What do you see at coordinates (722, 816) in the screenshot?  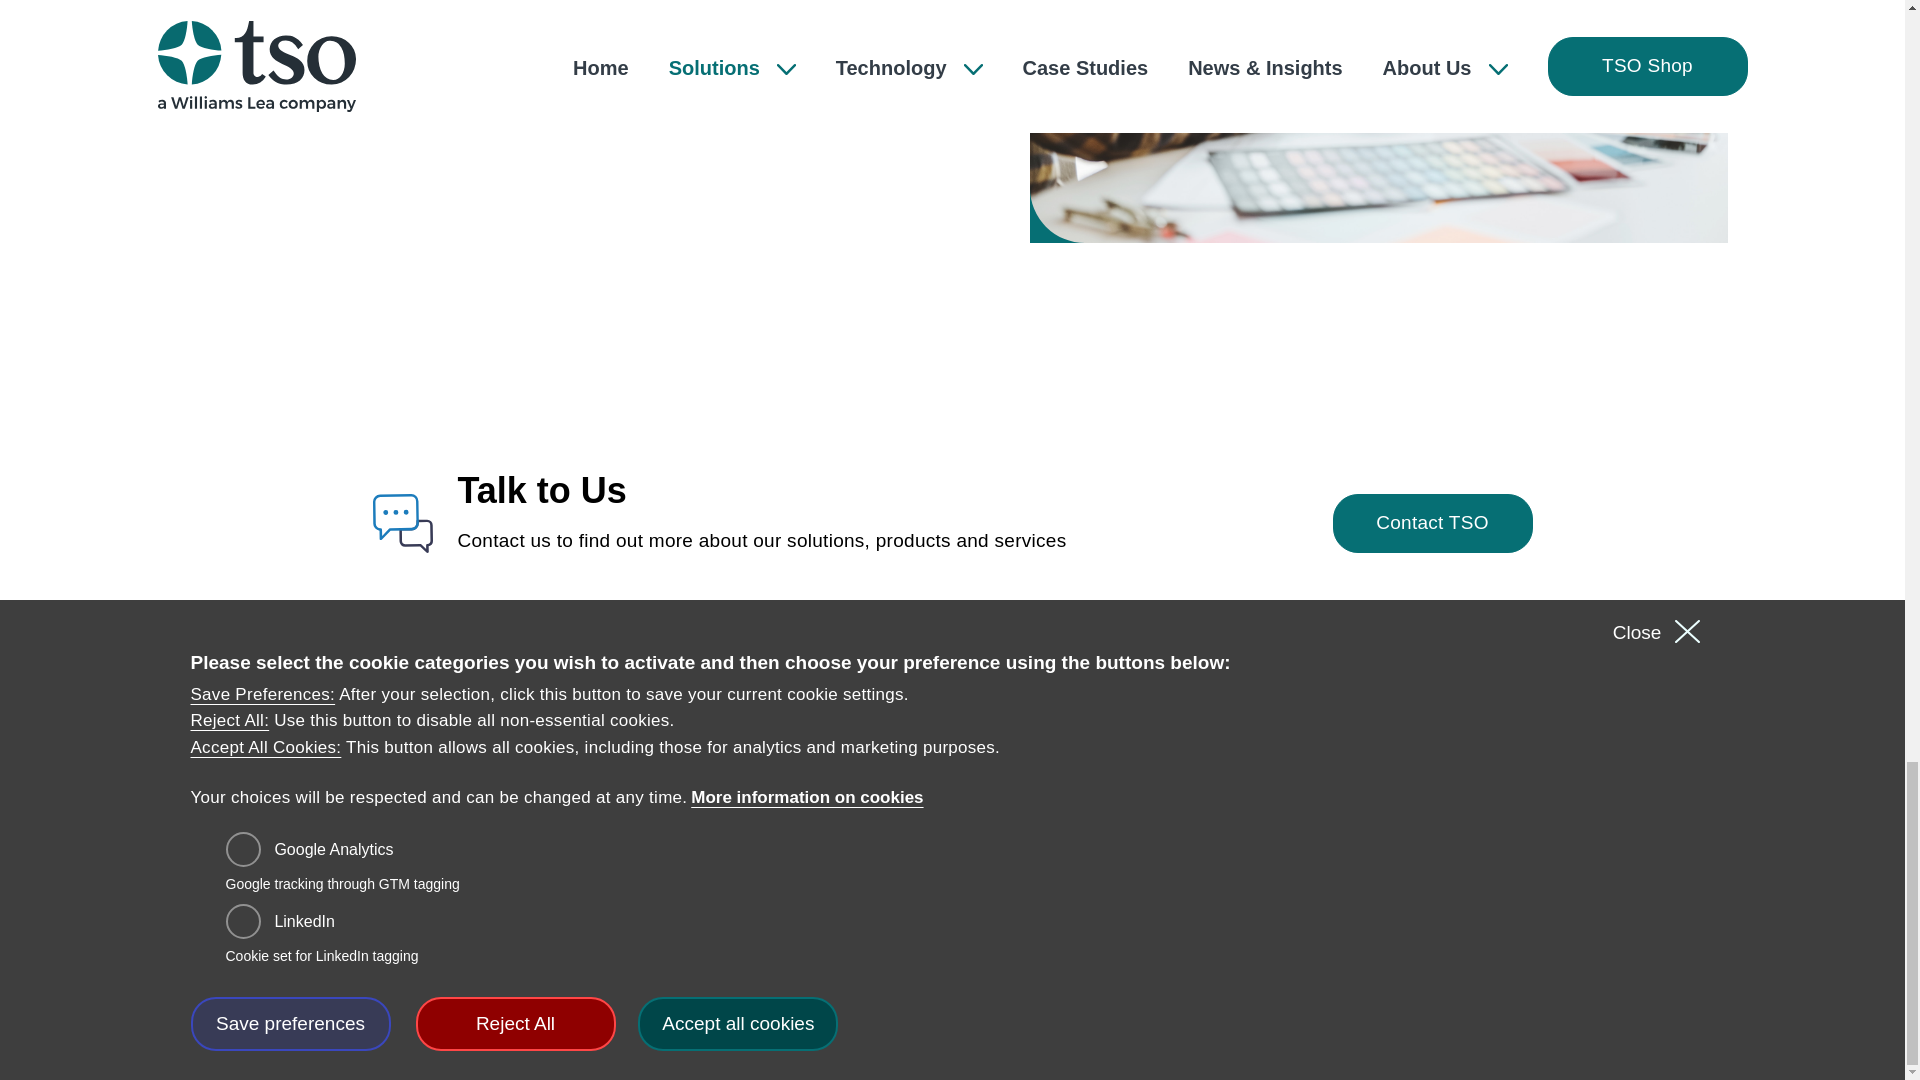 I see `Careers at TSO` at bounding box center [722, 816].